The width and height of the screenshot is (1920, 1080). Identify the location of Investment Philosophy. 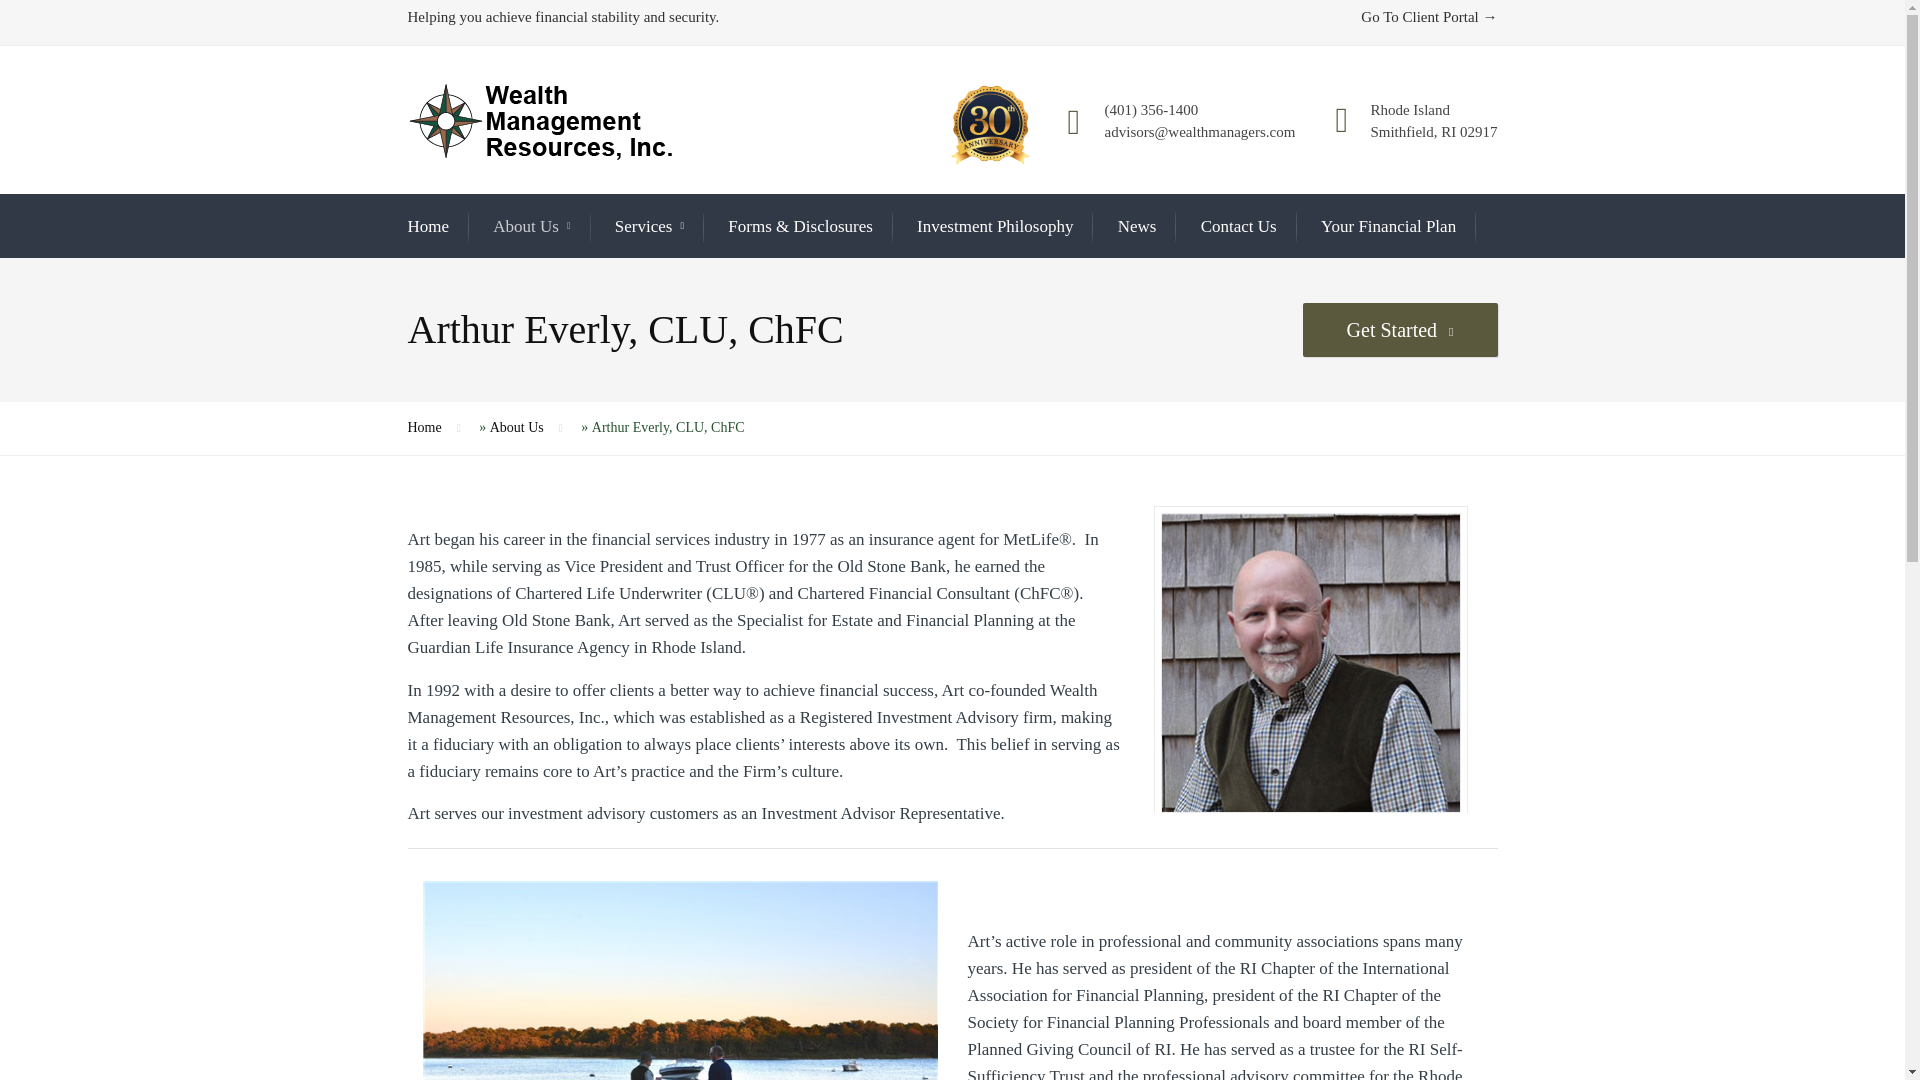
(995, 226).